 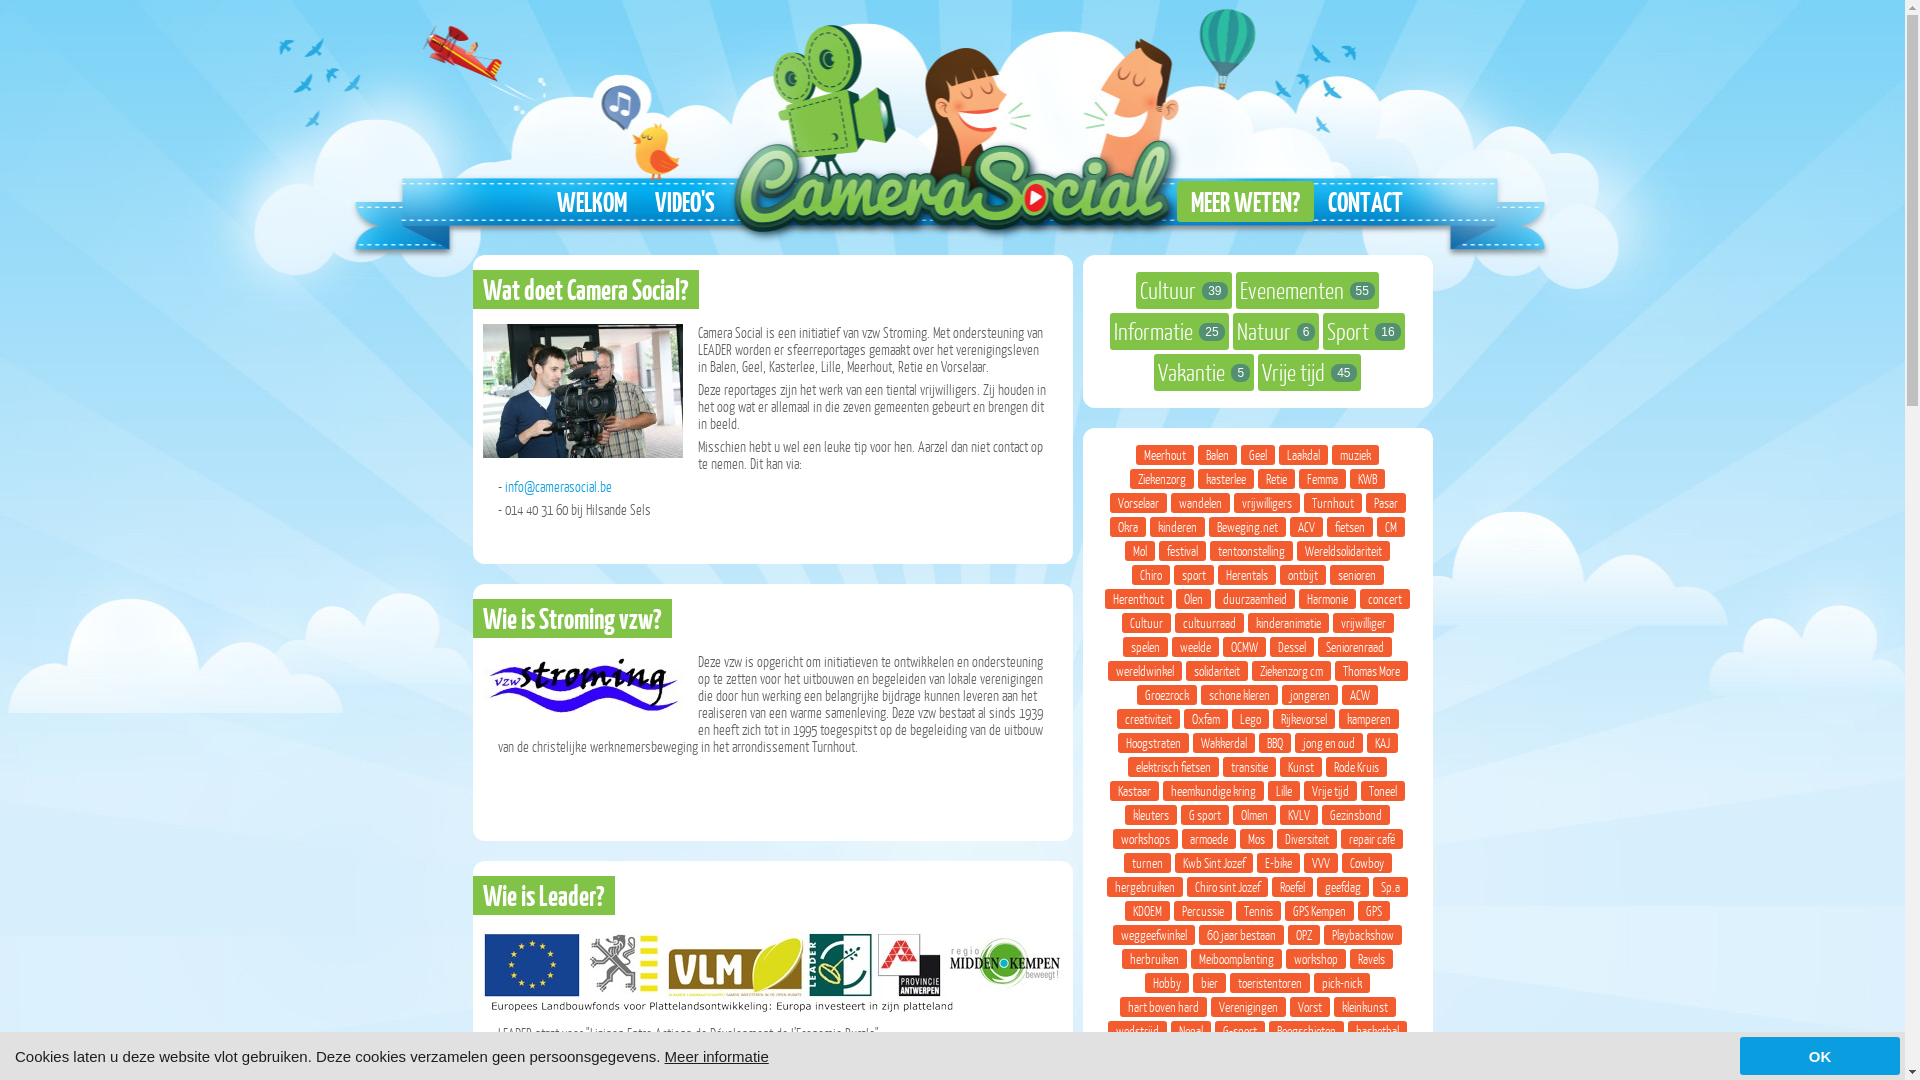 What do you see at coordinates (1386, 503) in the screenshot?
I see `Pasar` at bounding box center [1386, 503].